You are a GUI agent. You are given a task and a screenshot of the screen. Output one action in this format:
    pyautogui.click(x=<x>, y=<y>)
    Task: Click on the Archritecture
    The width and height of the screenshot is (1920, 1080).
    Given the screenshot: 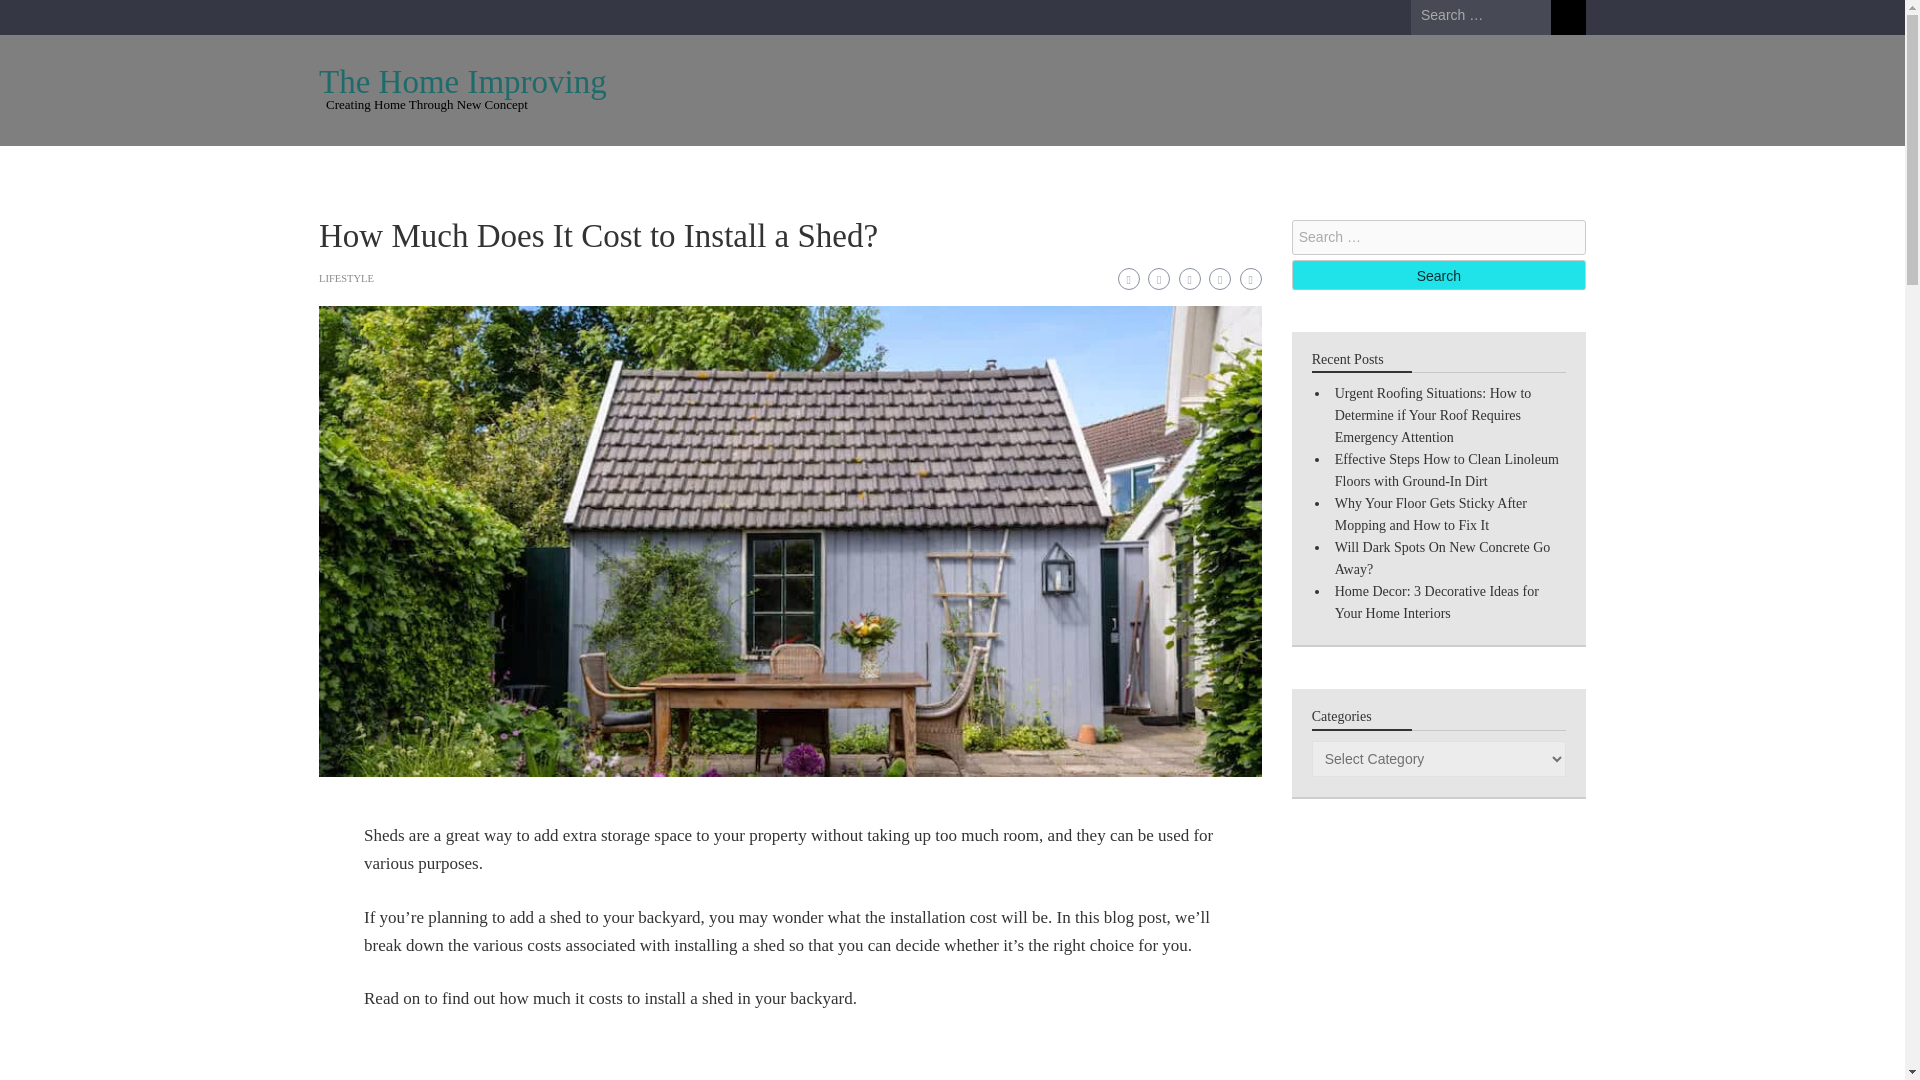 What is the action you would take?
    pyautogui.click(x=492, y=170)
    